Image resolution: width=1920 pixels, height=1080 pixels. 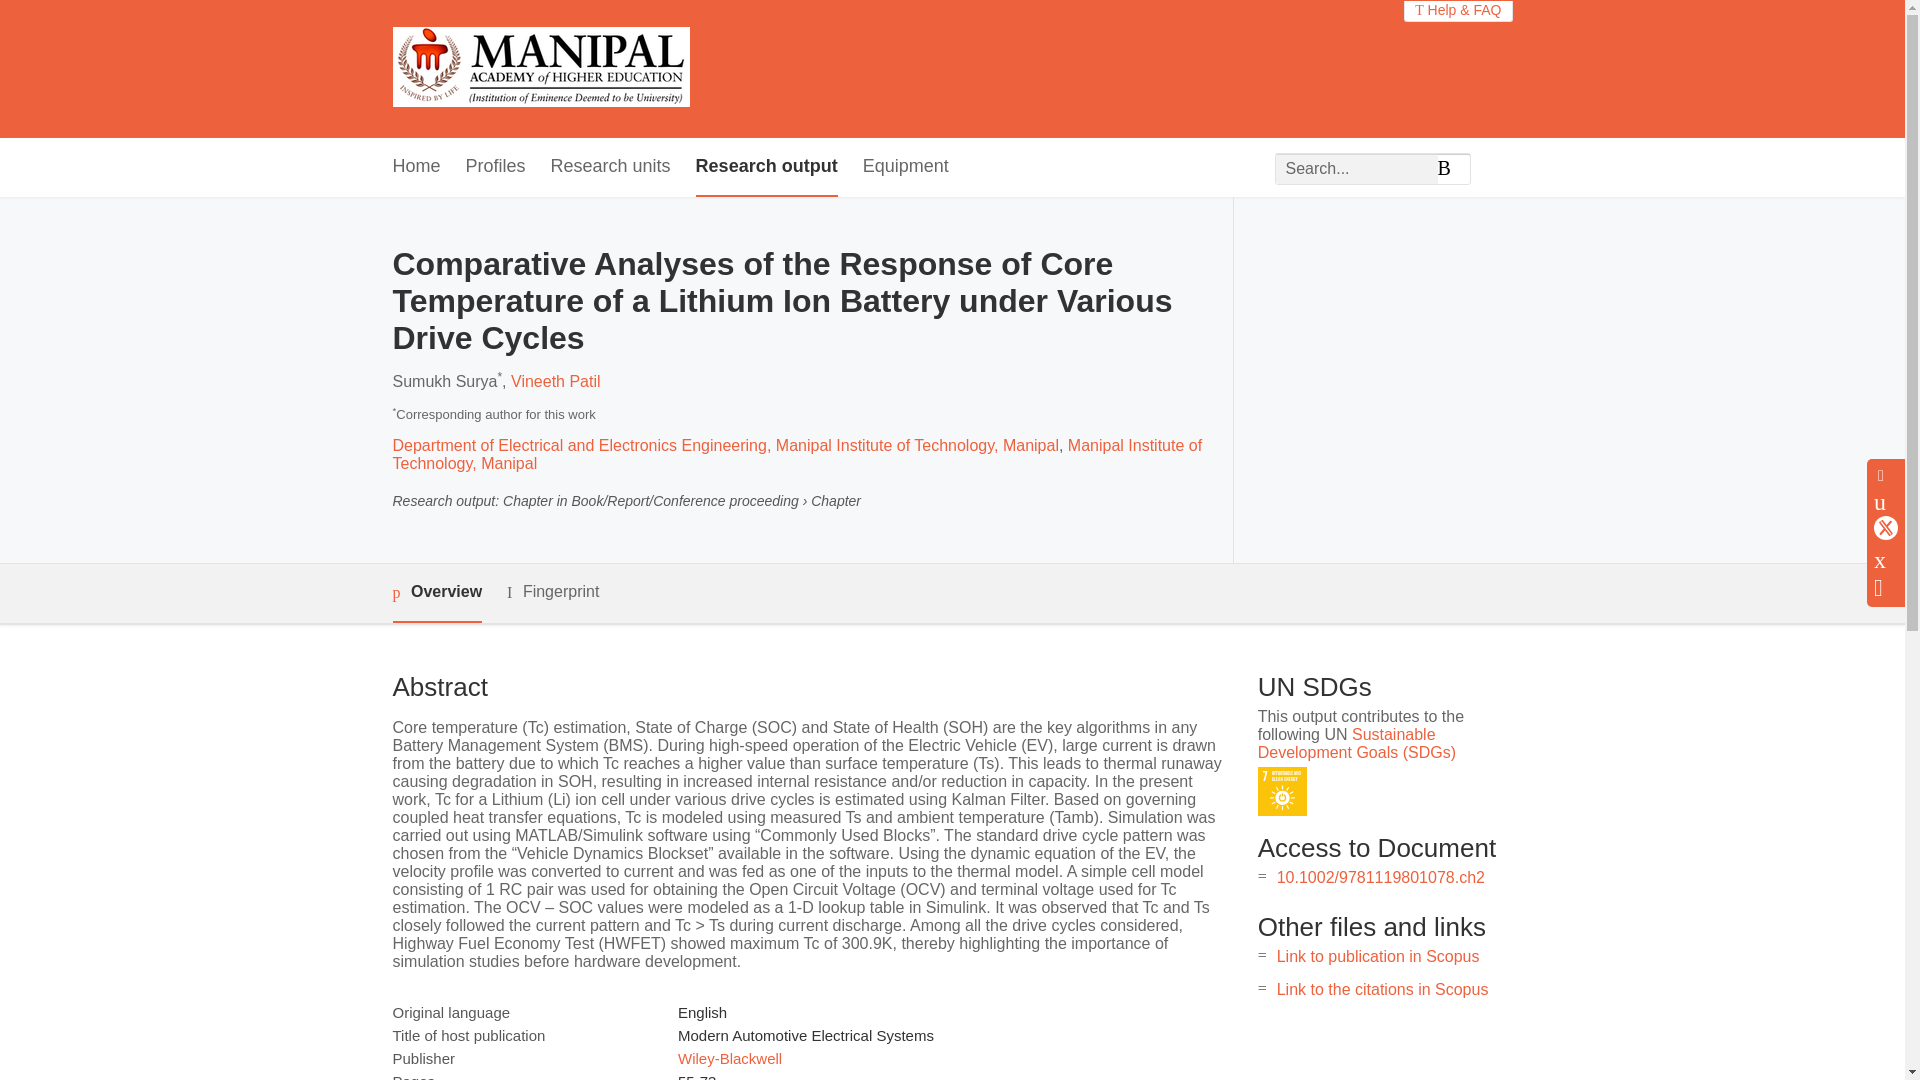 What do you see at coordinates (1382, 988) in the screenshot?
I see `Link to the citations in Scopus` at bounding box center [1382, 988].